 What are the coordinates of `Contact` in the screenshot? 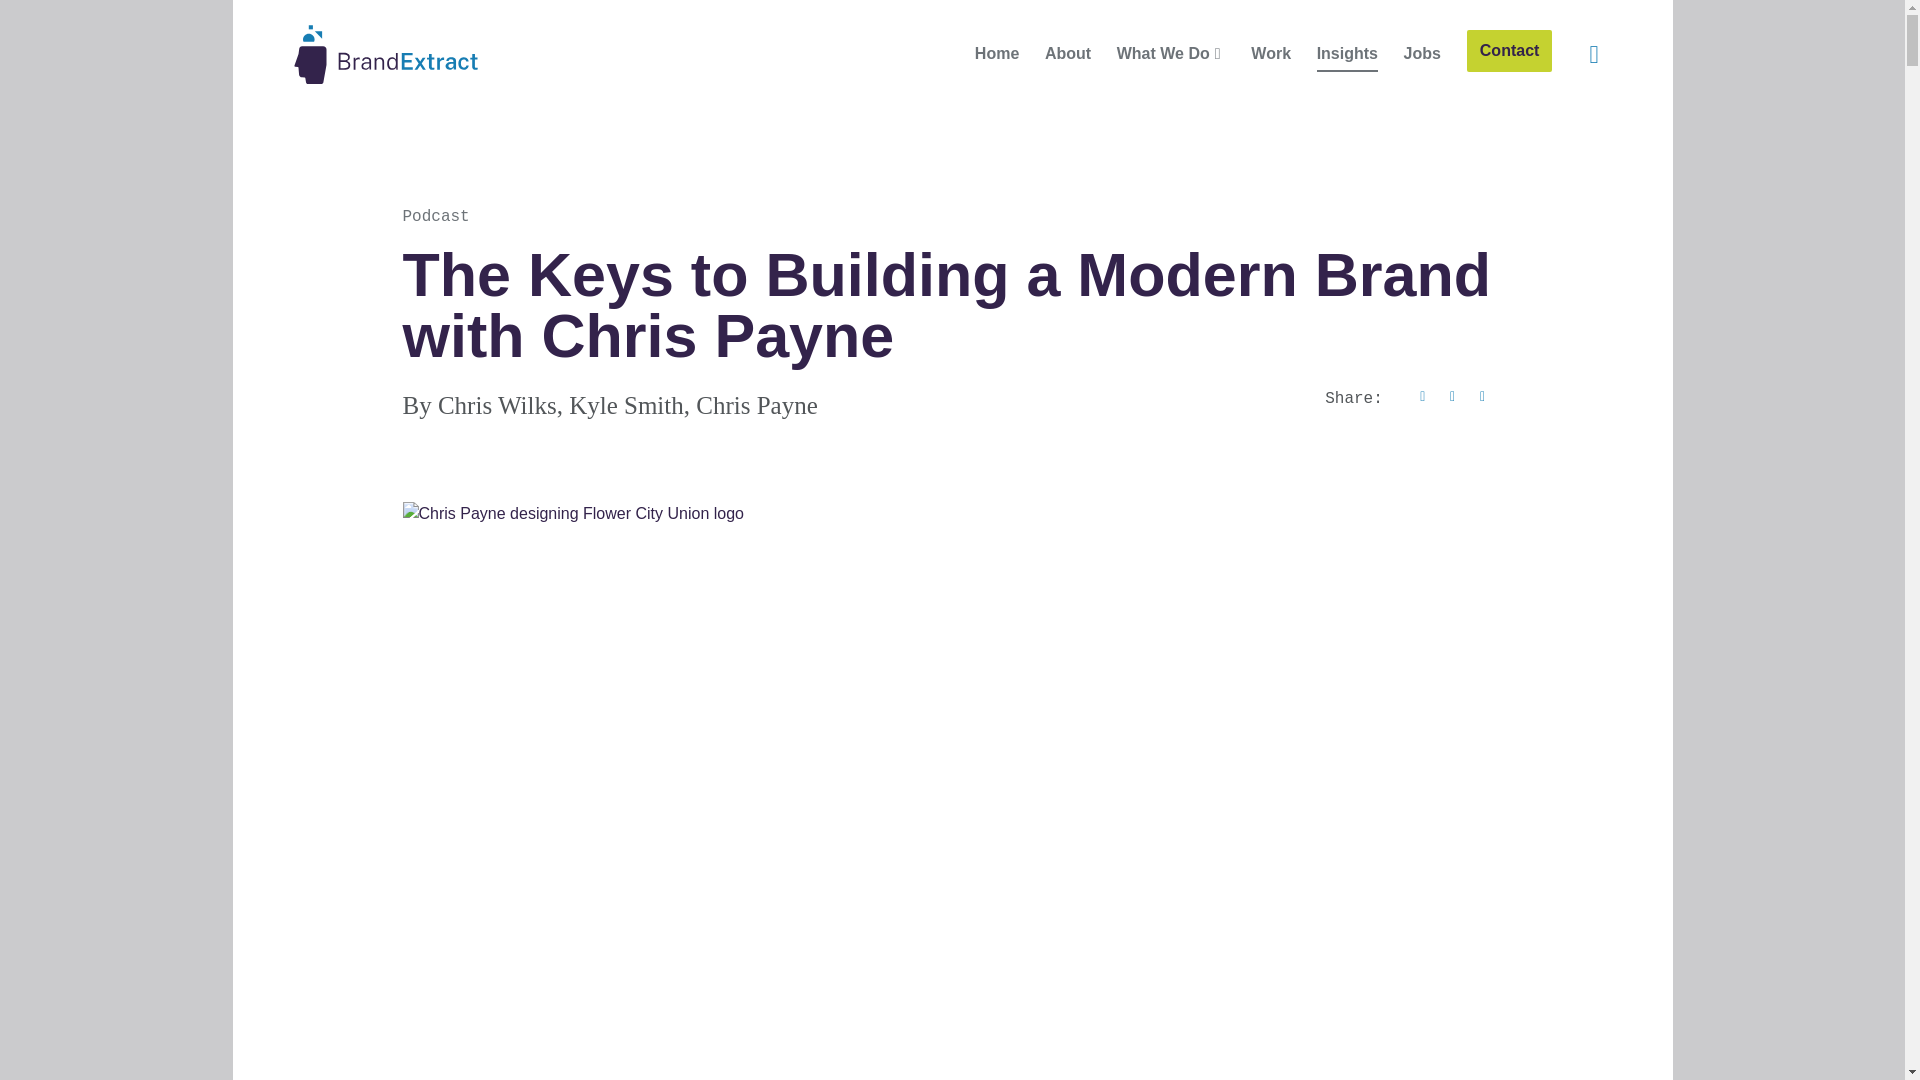 It's located at (1508, 51).